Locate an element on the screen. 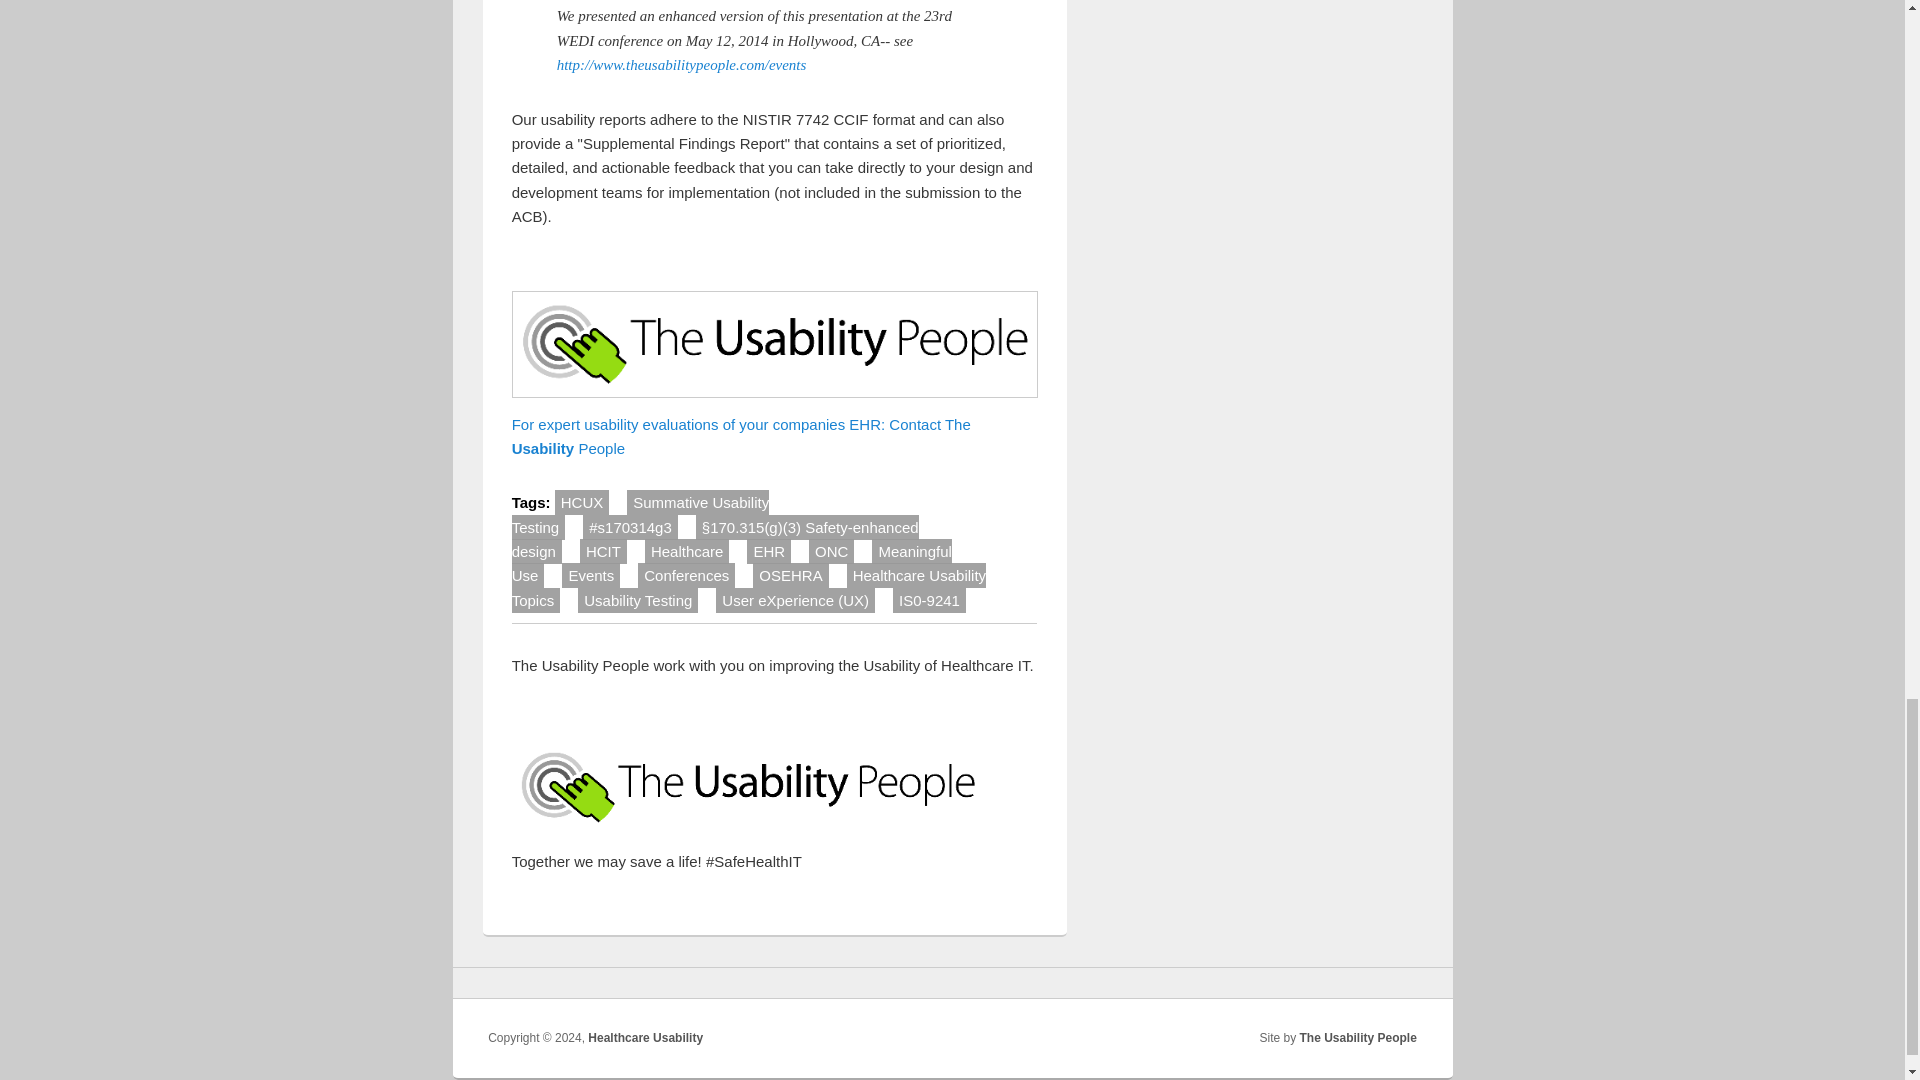 This screenshot has height=1080, width=1920. Usability Testing is located at coordinates (638, 600).